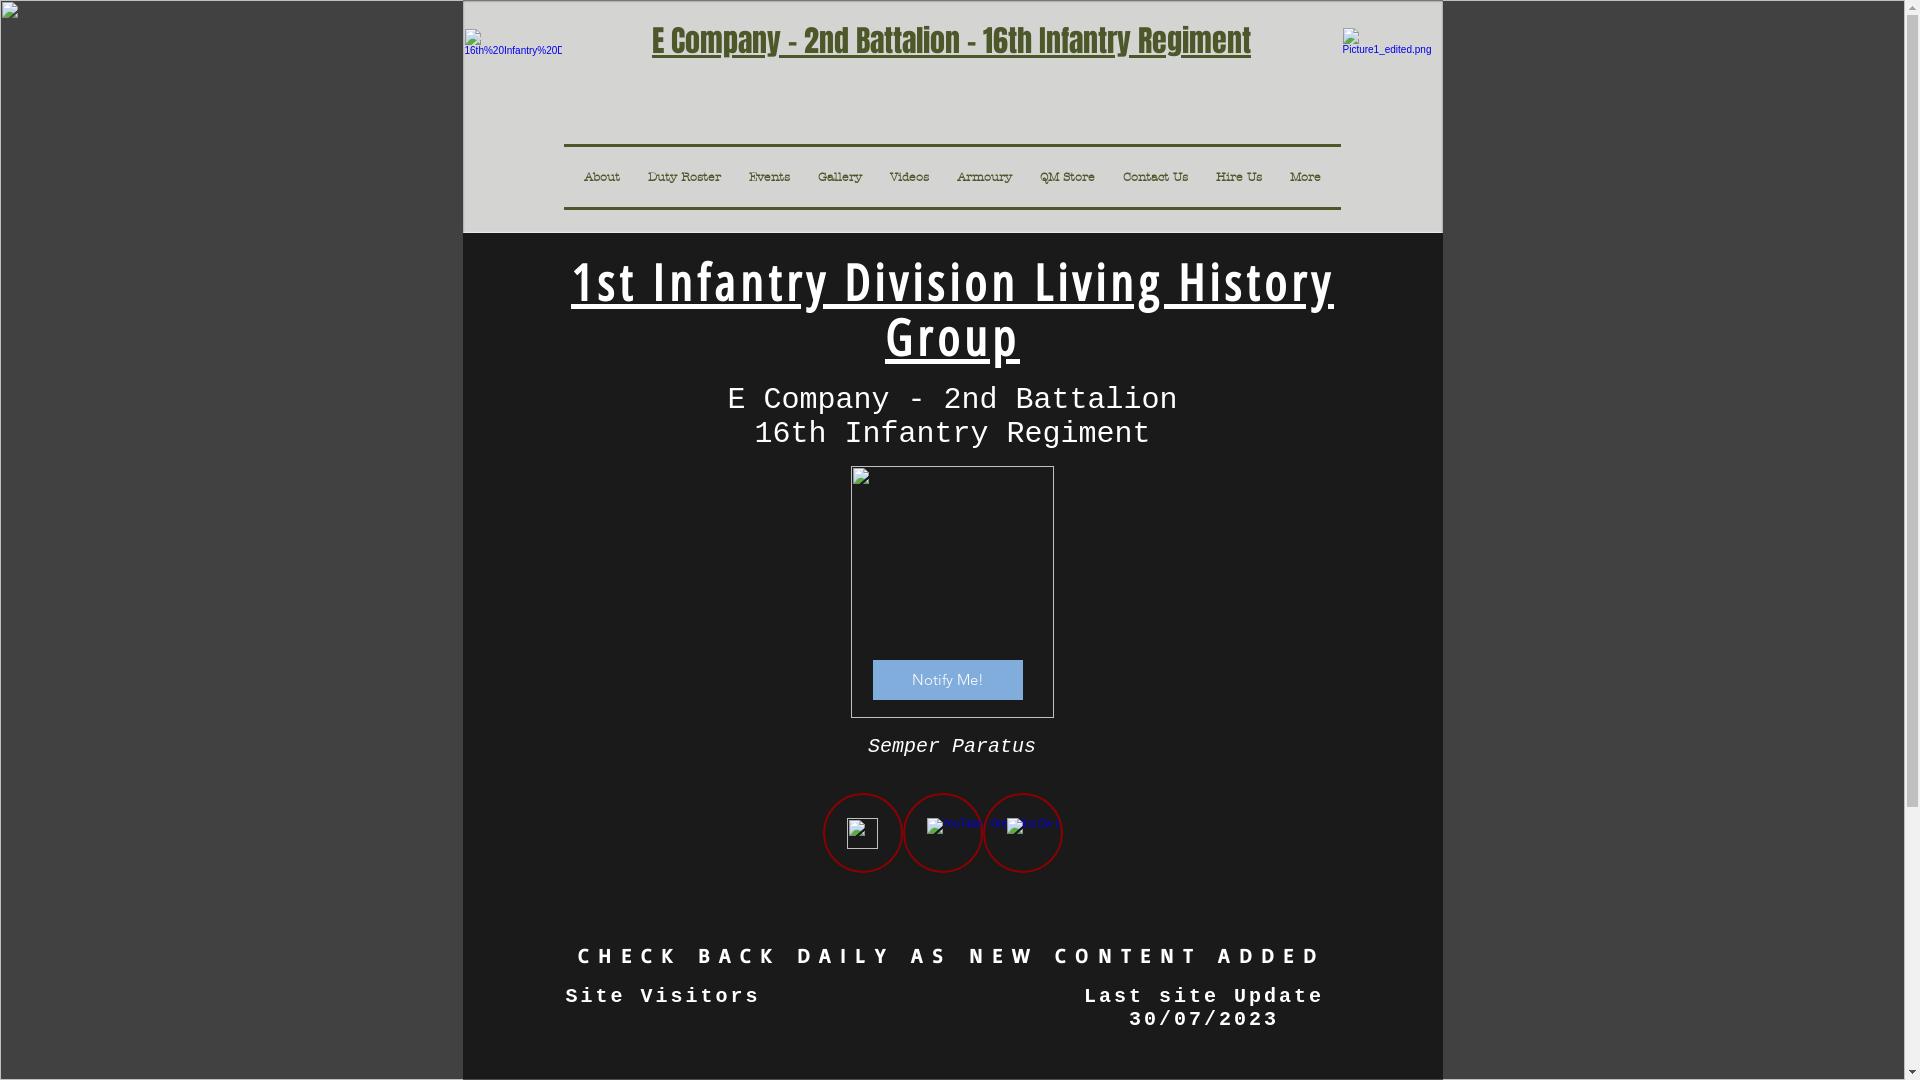  What do you see at coordinates (728, 177) in the screenshot?
I see `Duty Roster` at bounding box center [728, 177].